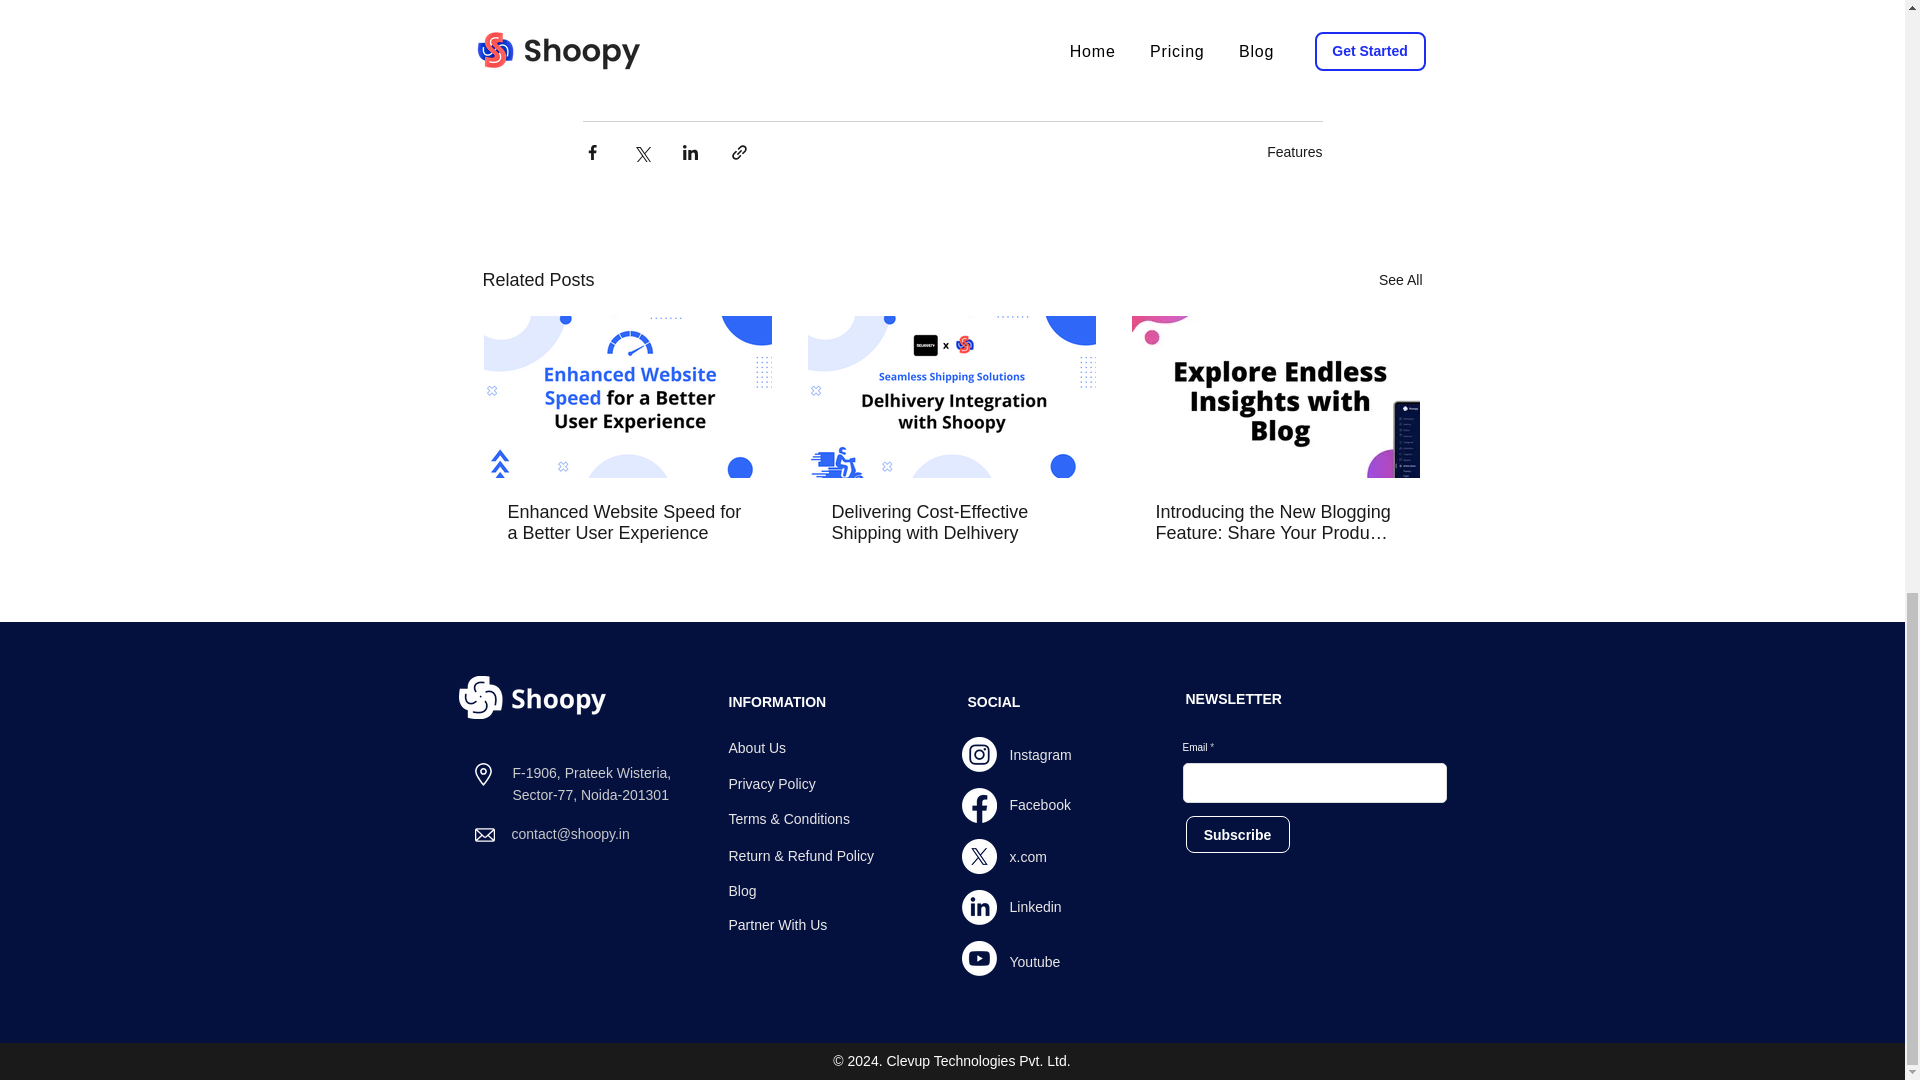 Image resolution: width=1920 pixels, height=1080 pixels. What do you see at coordinates (1294, 150) in the screenshot?
I see `Features` at bounding box center [1294, 150].